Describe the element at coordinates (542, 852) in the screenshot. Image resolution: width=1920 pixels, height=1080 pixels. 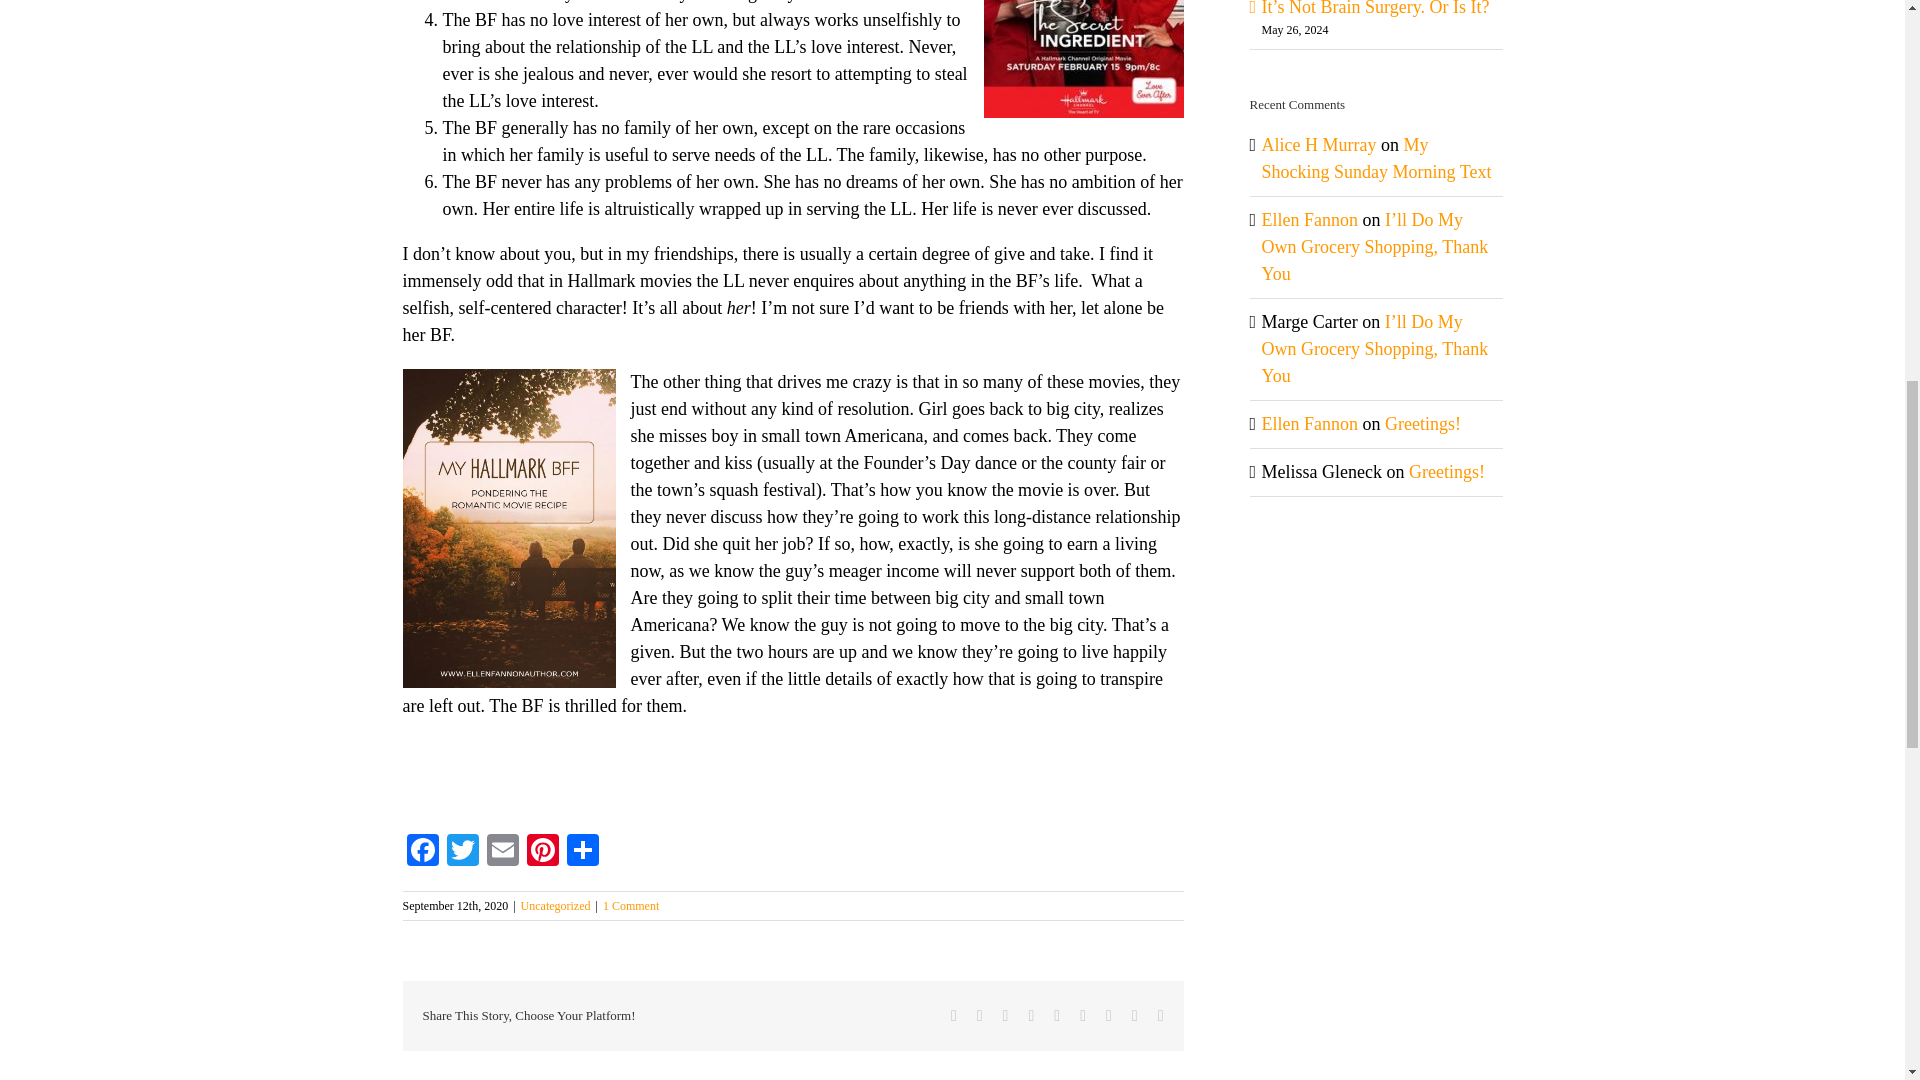
I see `Pinterest` at that location.